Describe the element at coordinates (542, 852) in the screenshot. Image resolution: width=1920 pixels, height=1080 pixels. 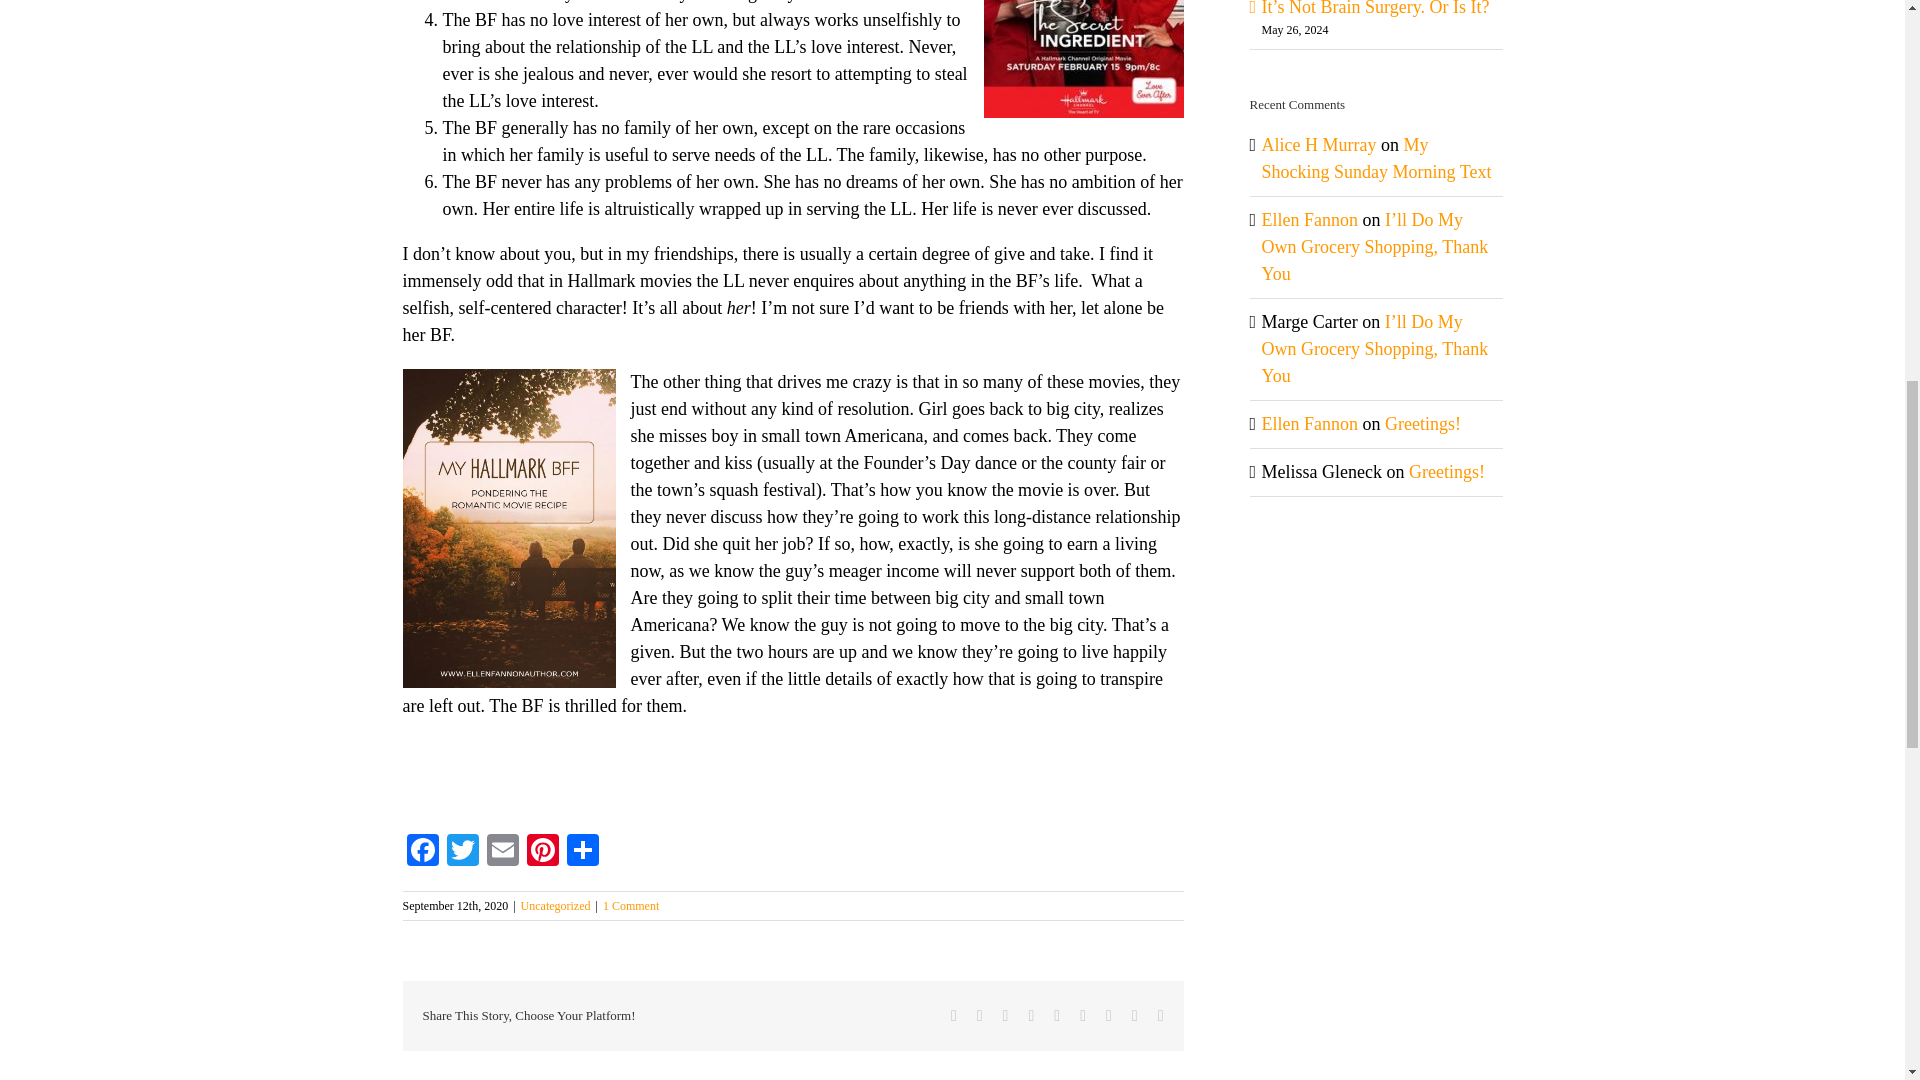
I see `Pinterest` at that location.